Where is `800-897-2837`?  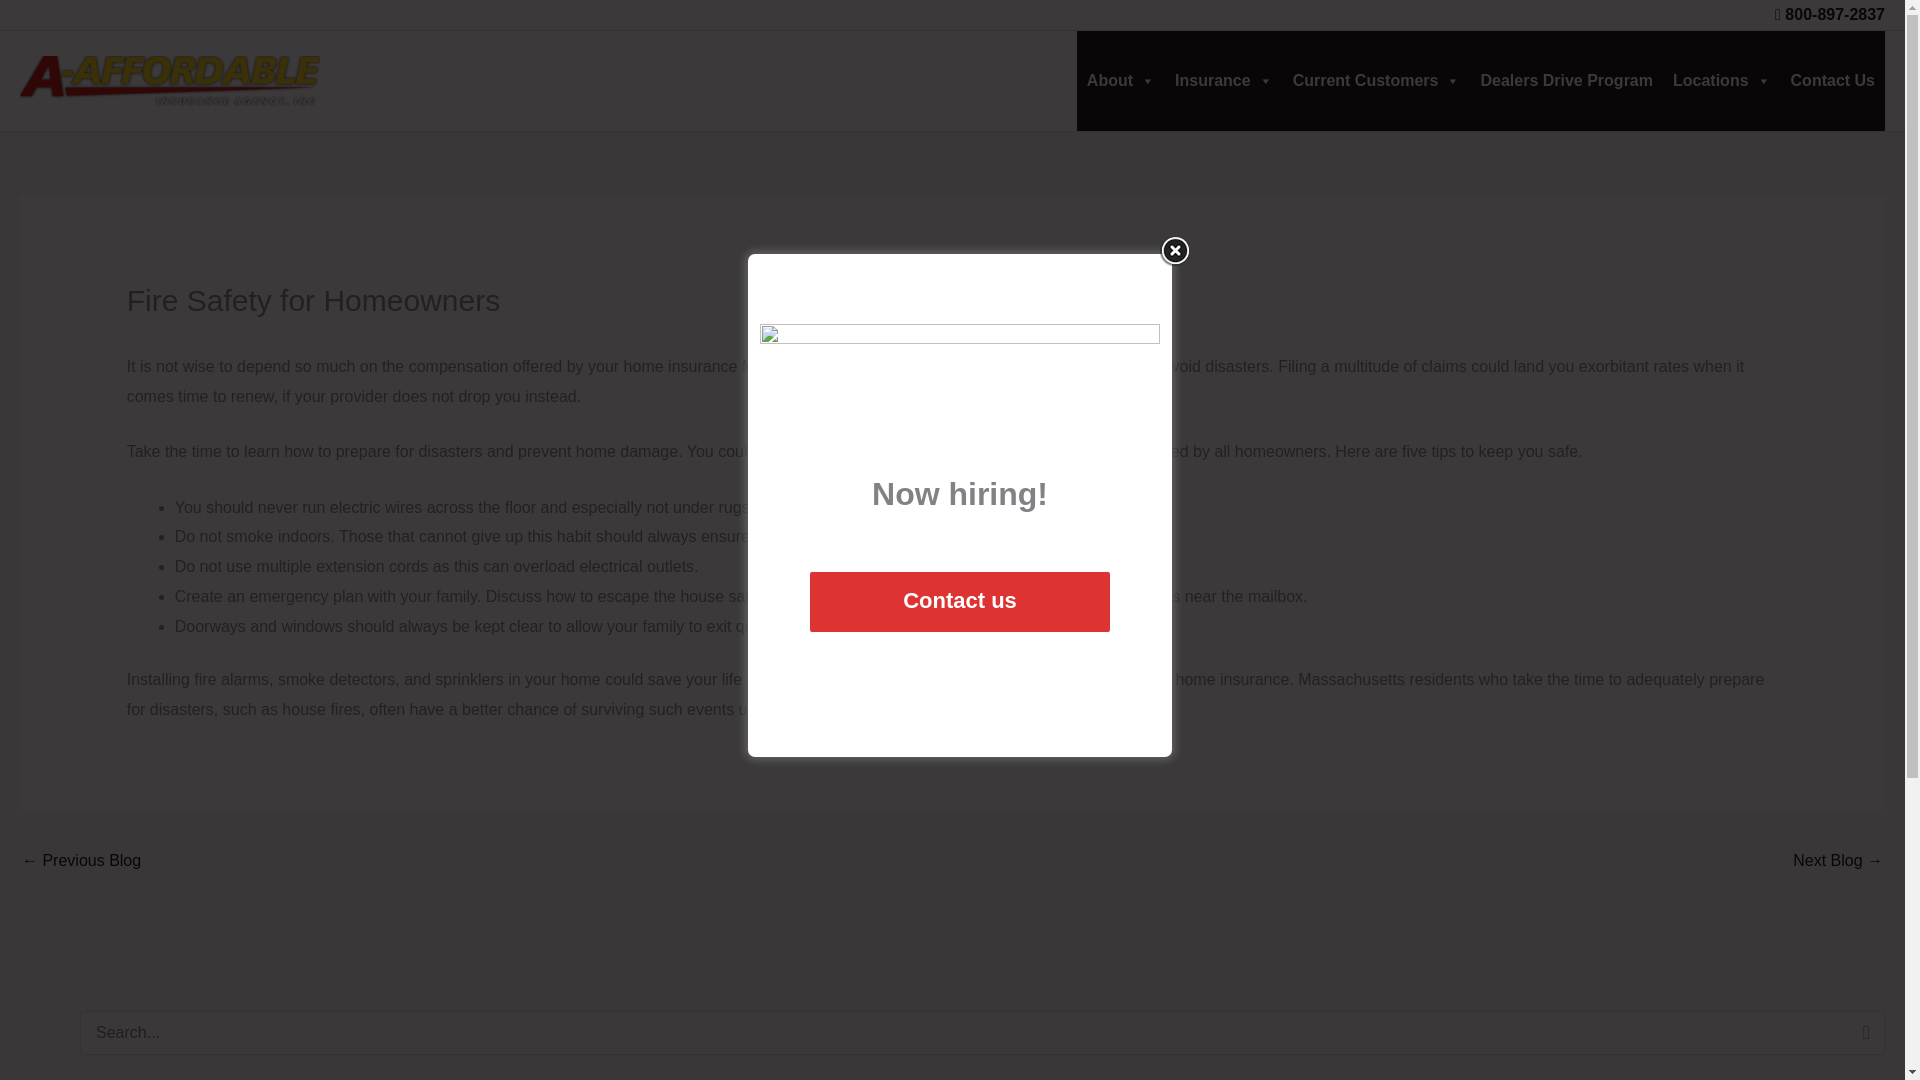
800-897-2837 is located at coordinates (1835, 14).